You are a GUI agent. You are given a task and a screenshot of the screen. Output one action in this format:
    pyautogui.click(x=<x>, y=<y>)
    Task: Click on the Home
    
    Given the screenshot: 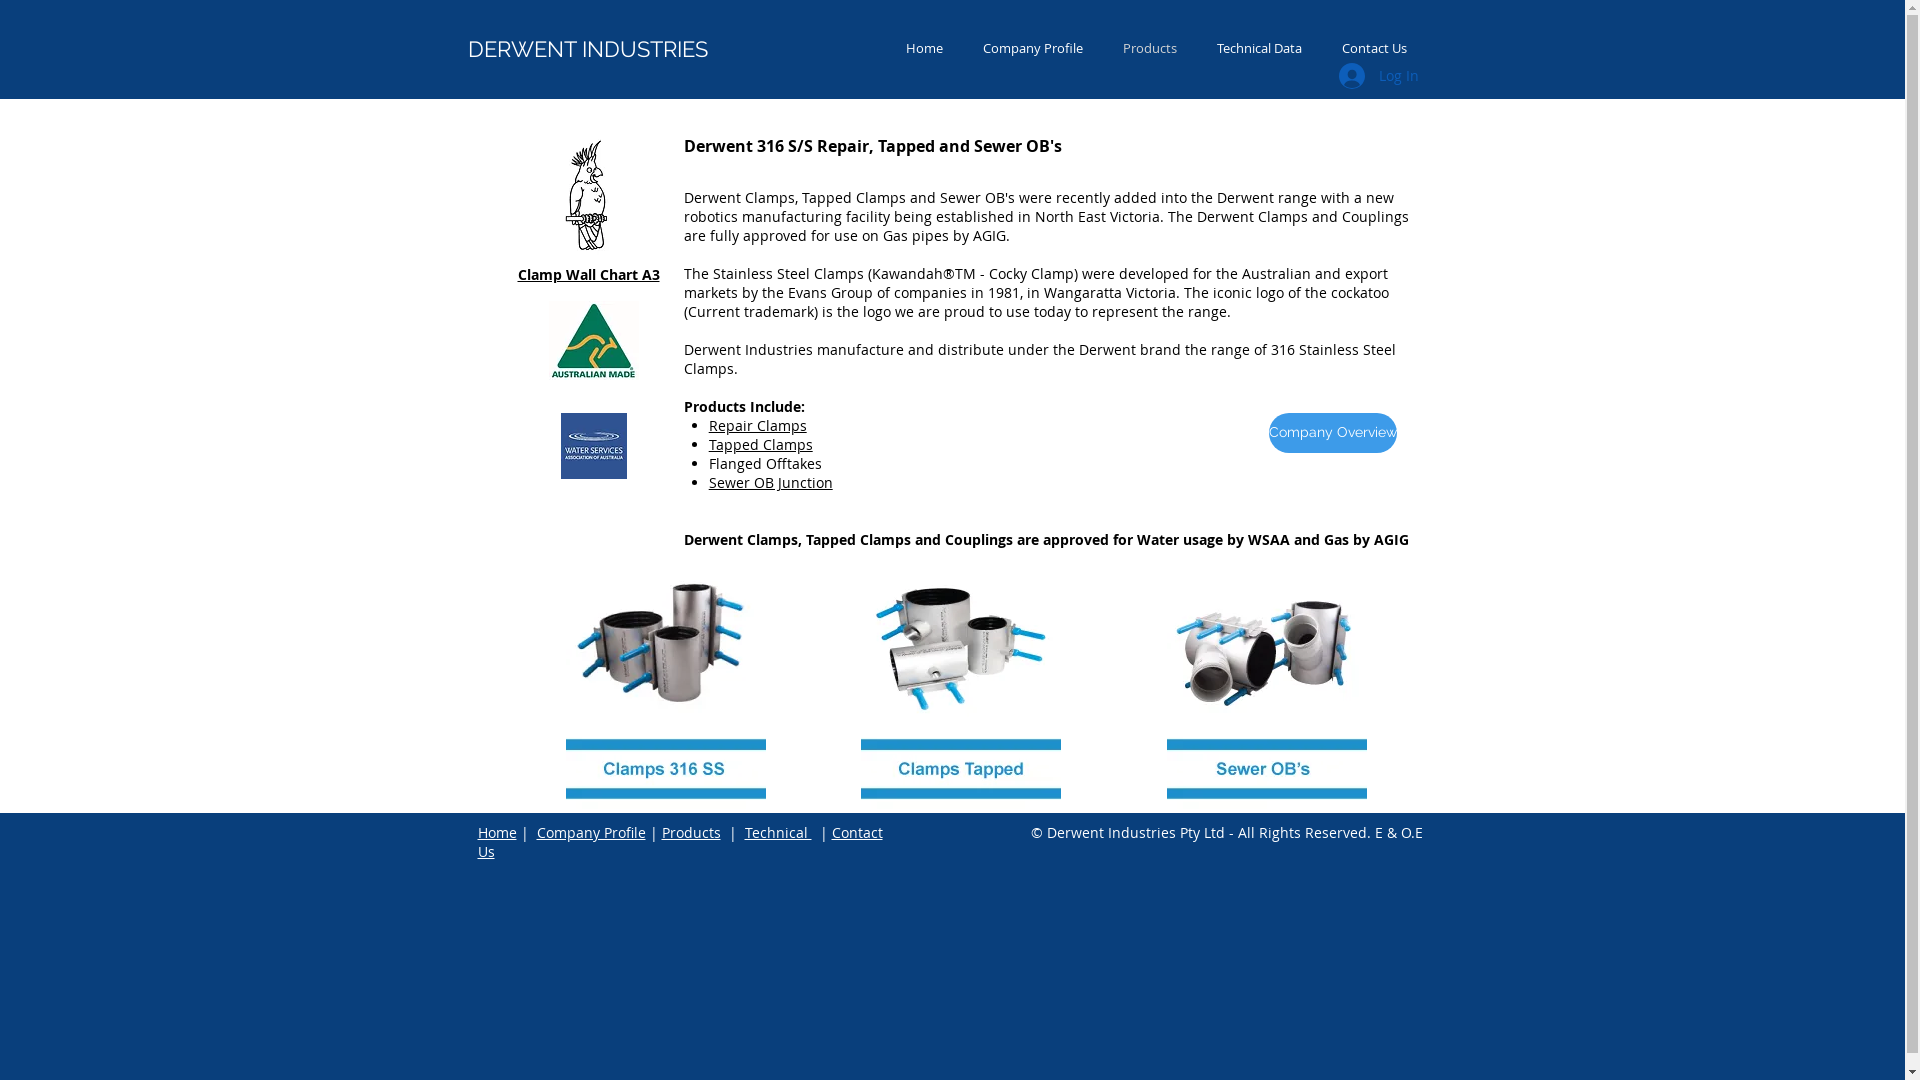 What is the action you would take?
    pyautogui.click(x=498, y=832)
    